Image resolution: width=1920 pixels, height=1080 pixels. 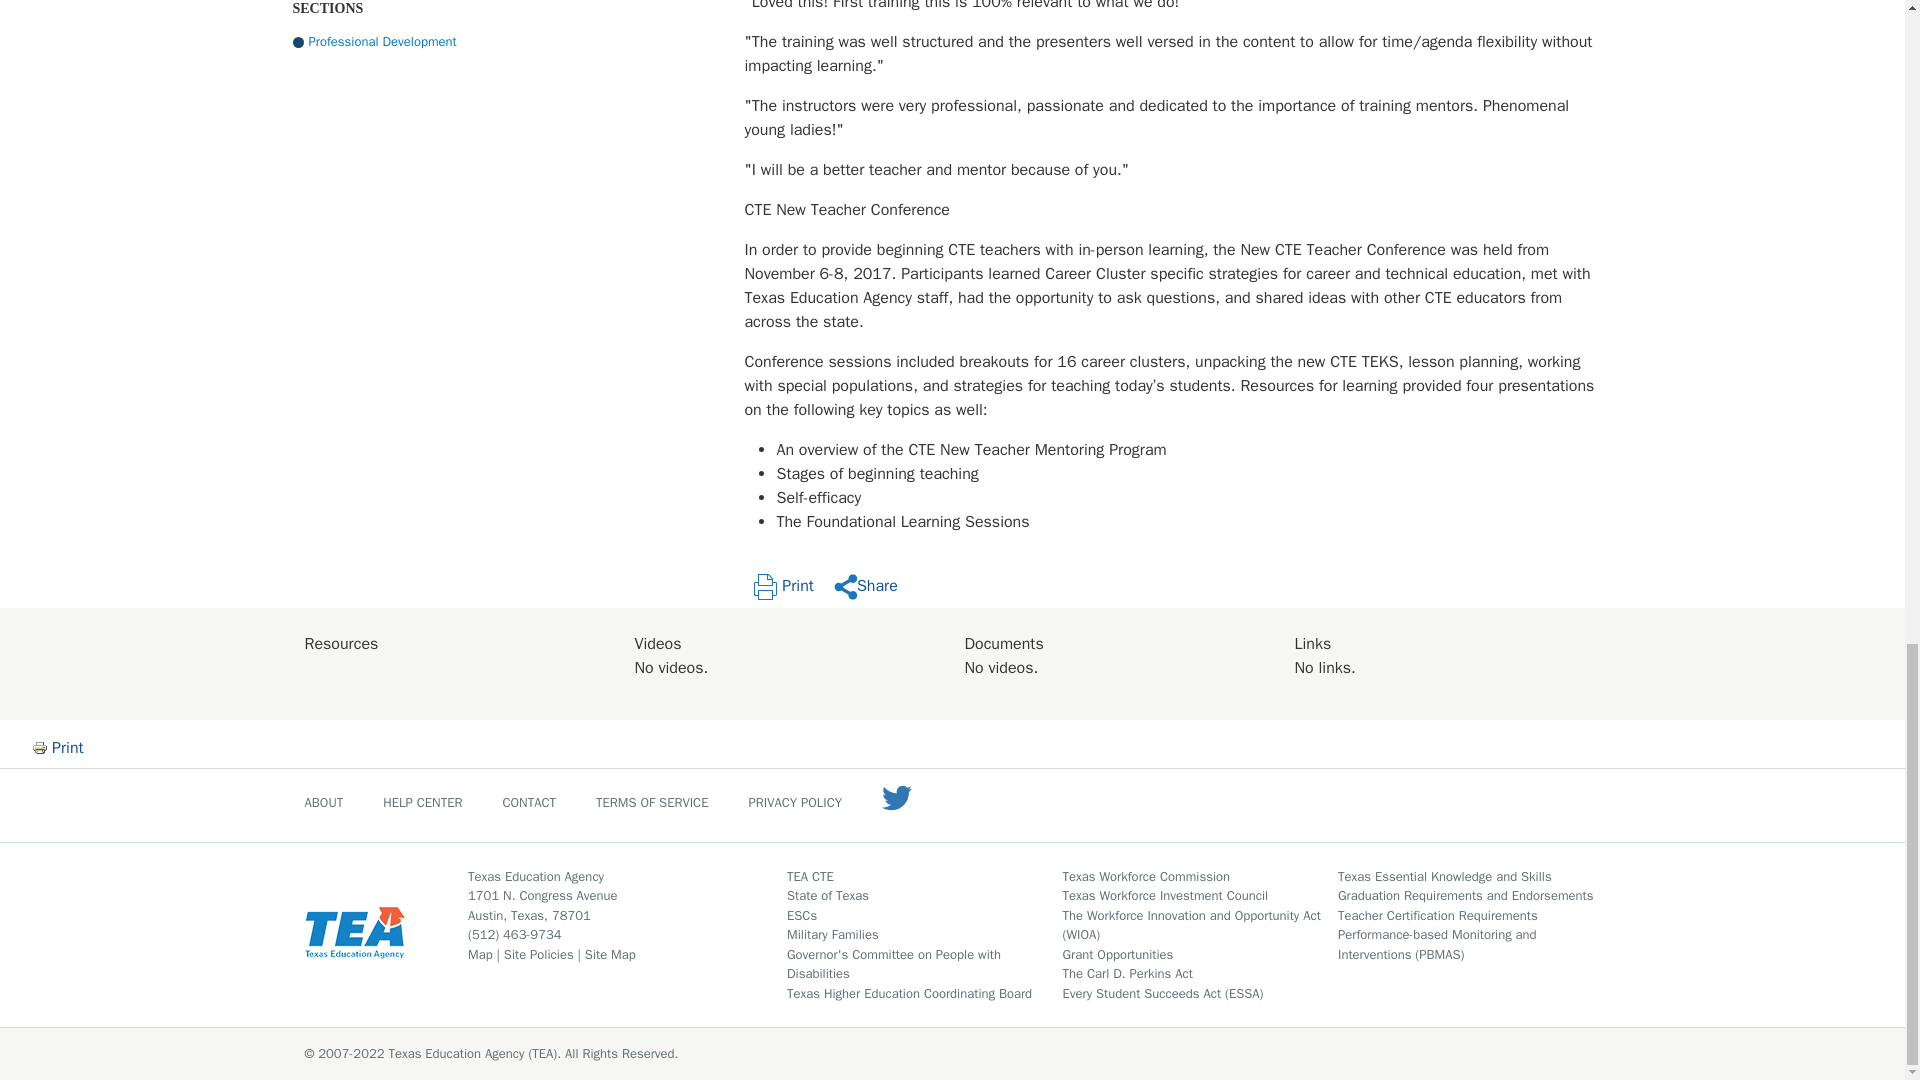 What do you see at coordinates (528, 801) in the screenshot?
I see `CONTACT` at bounding box center [528, 801].